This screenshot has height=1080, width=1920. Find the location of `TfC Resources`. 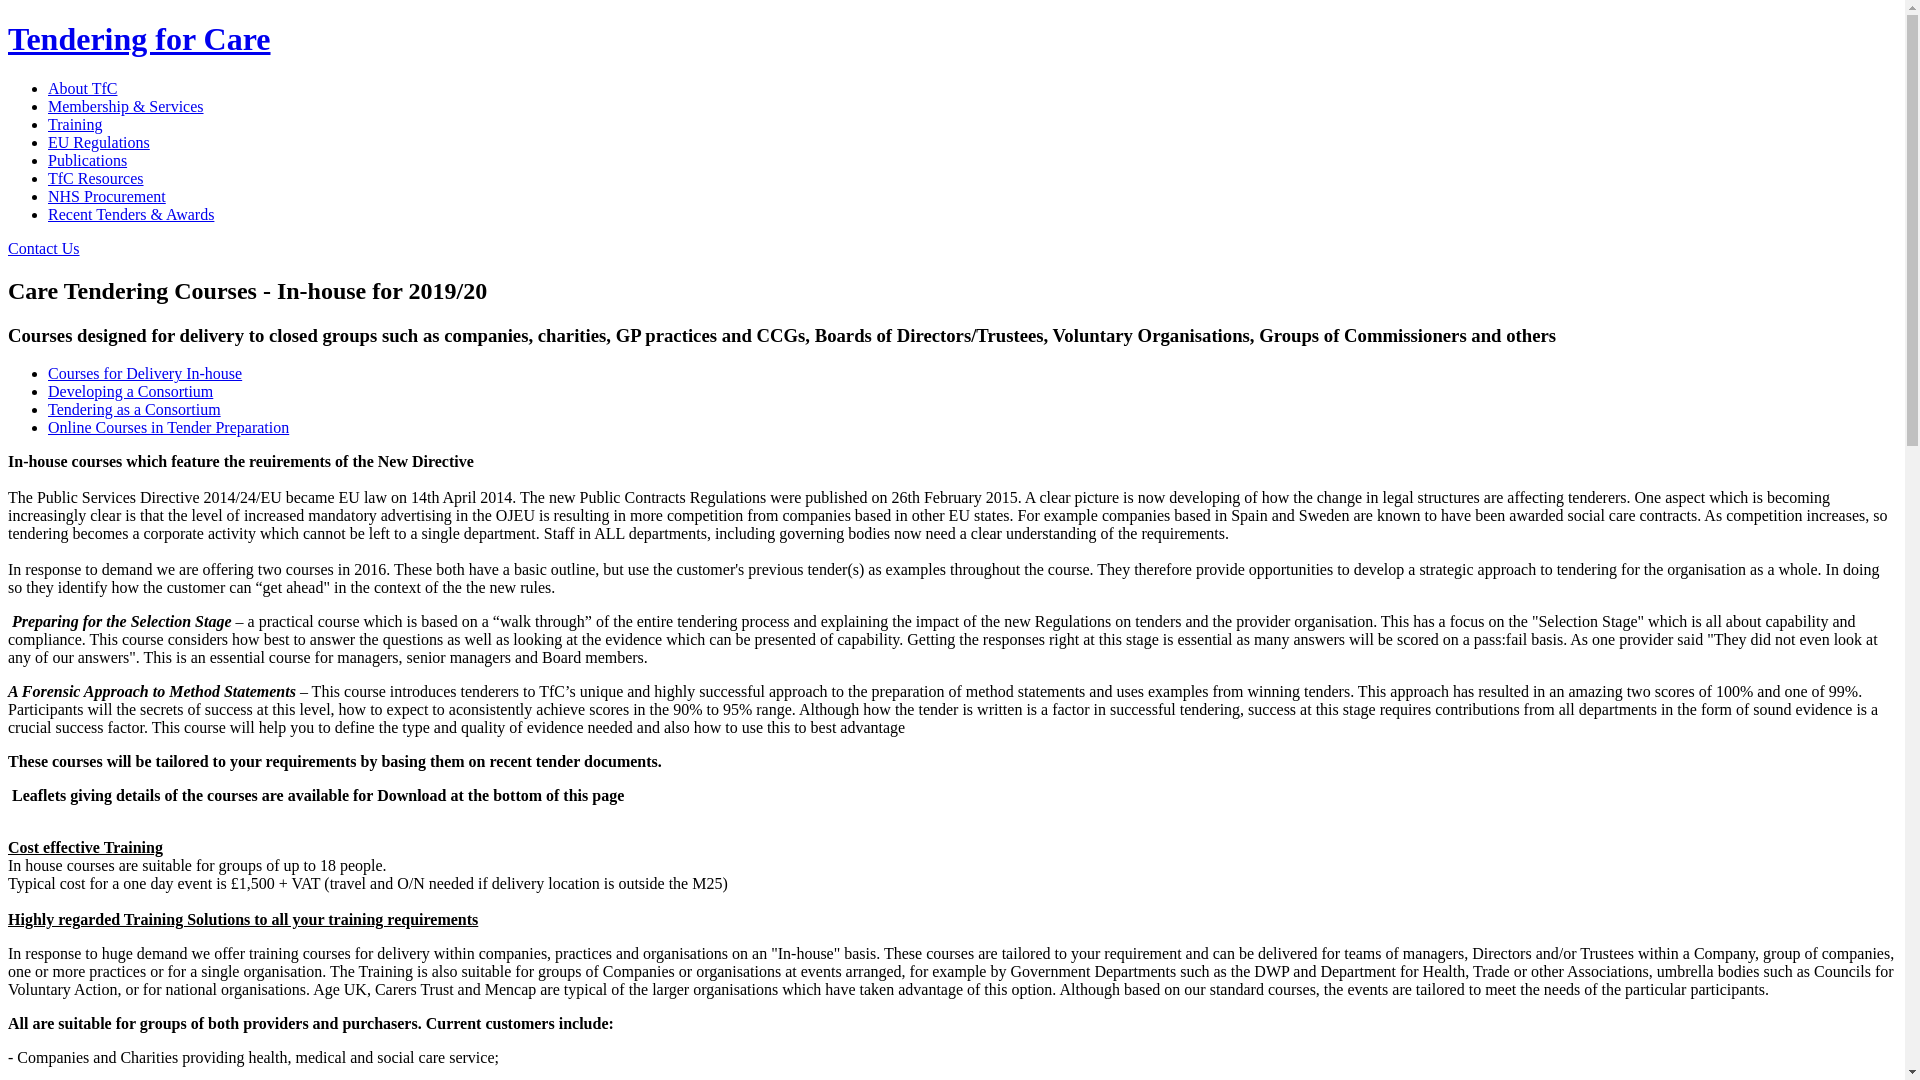

TfC Resources is located at coordinates (96, 178).